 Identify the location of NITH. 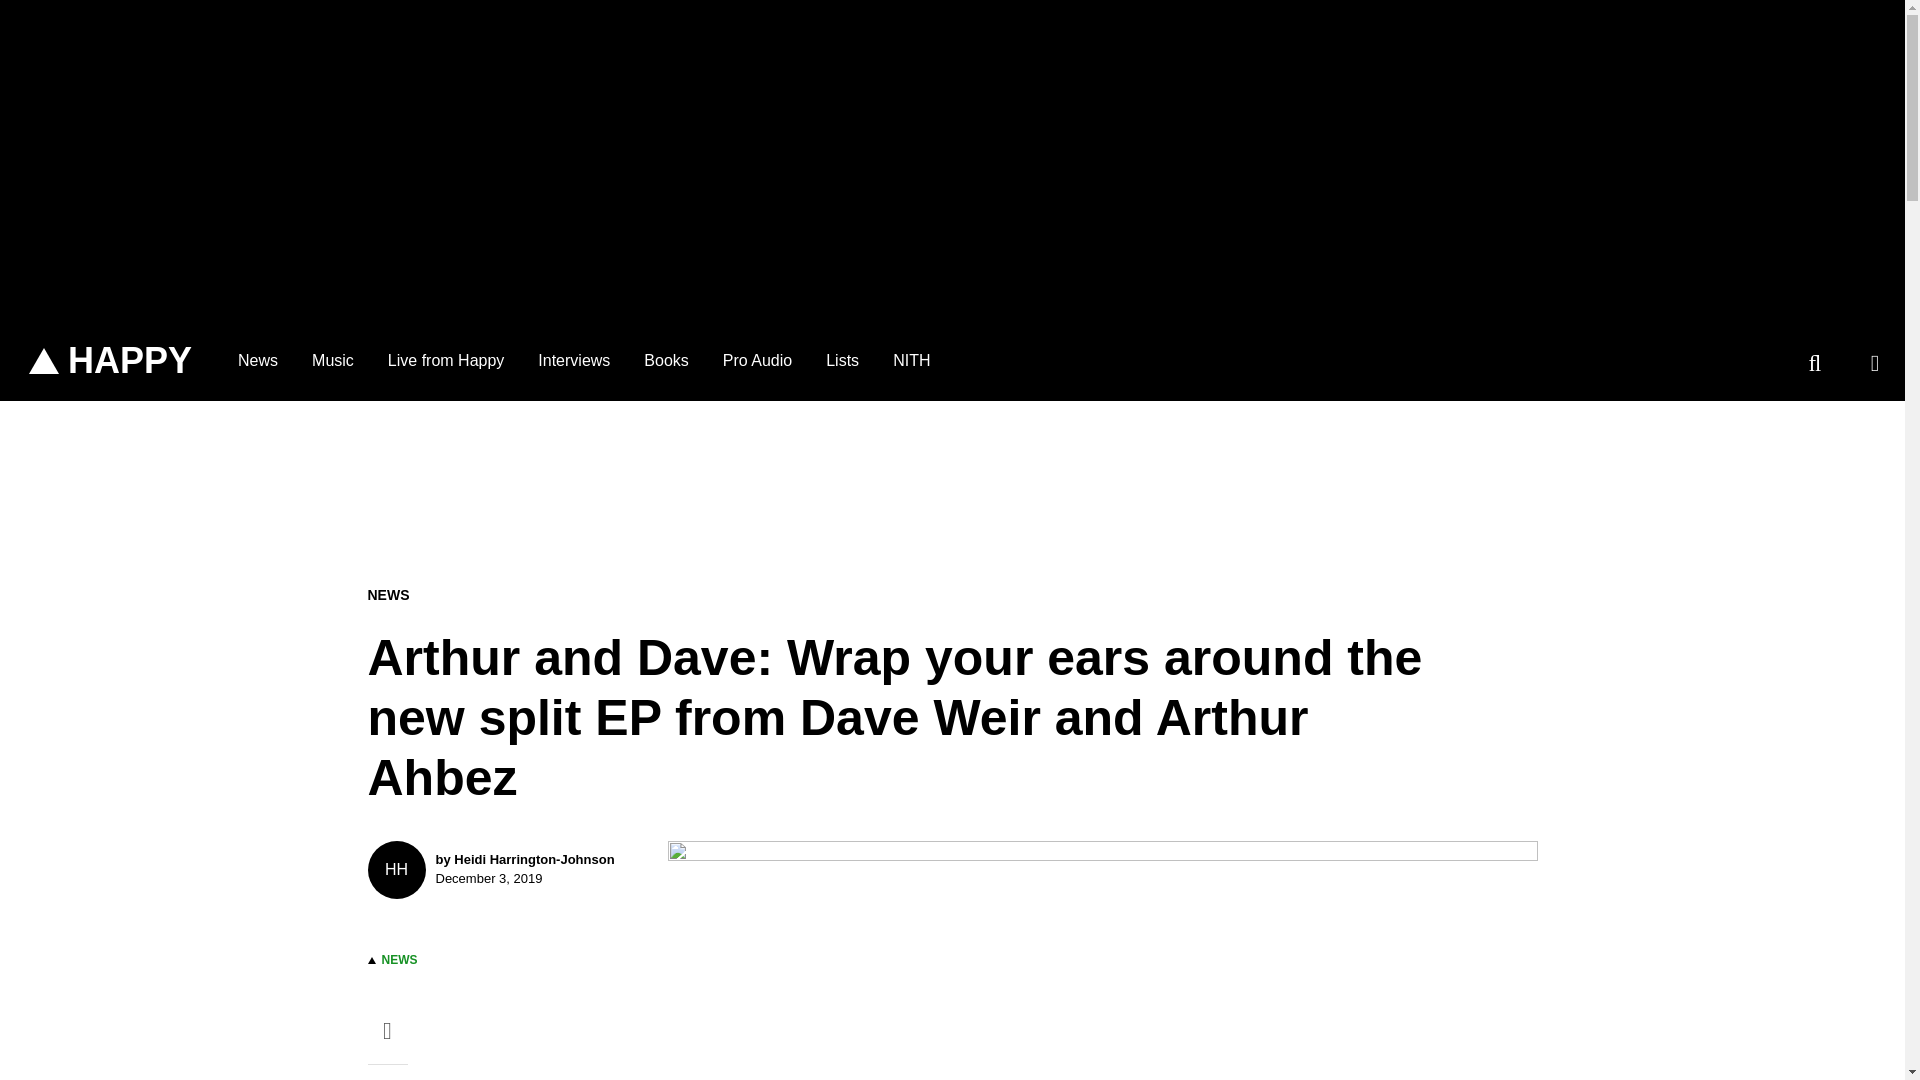
(842, 360).